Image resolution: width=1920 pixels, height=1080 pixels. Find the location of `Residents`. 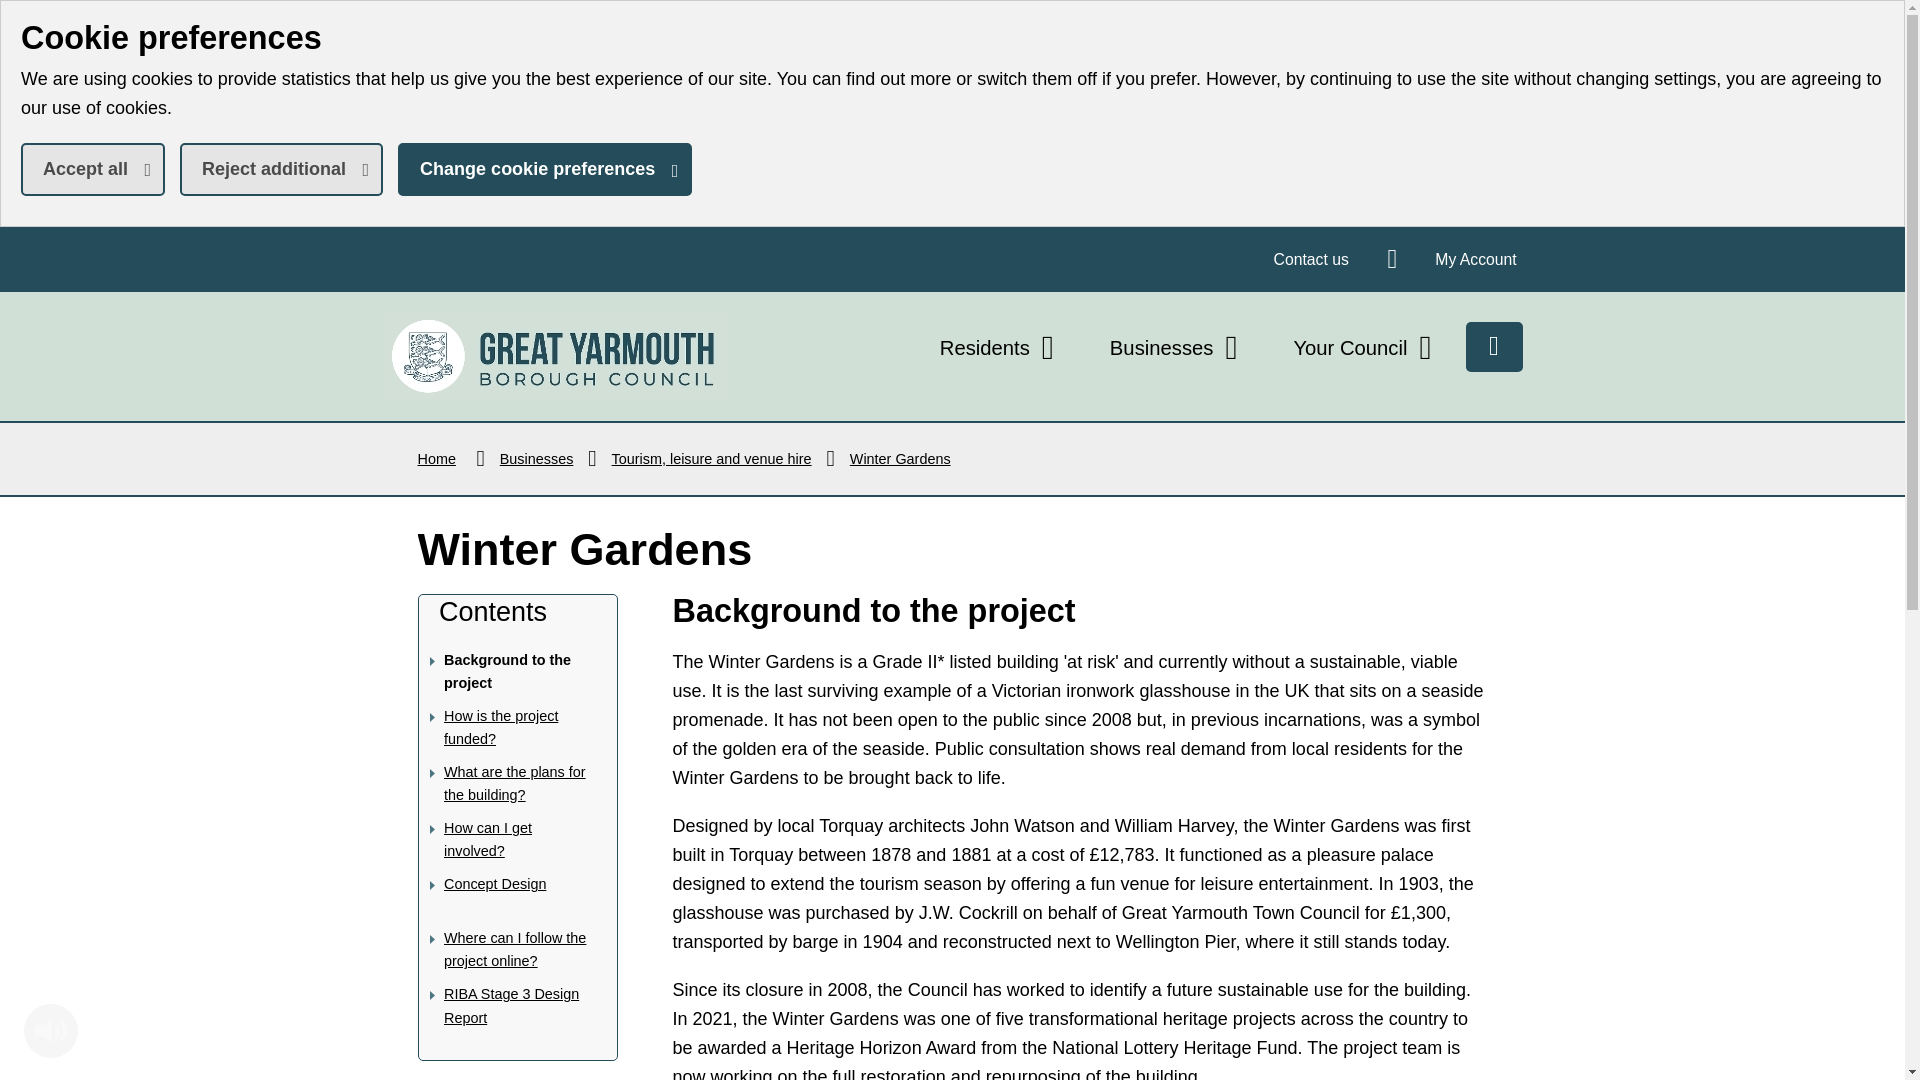

Residents is located at coordinates (544, 168).